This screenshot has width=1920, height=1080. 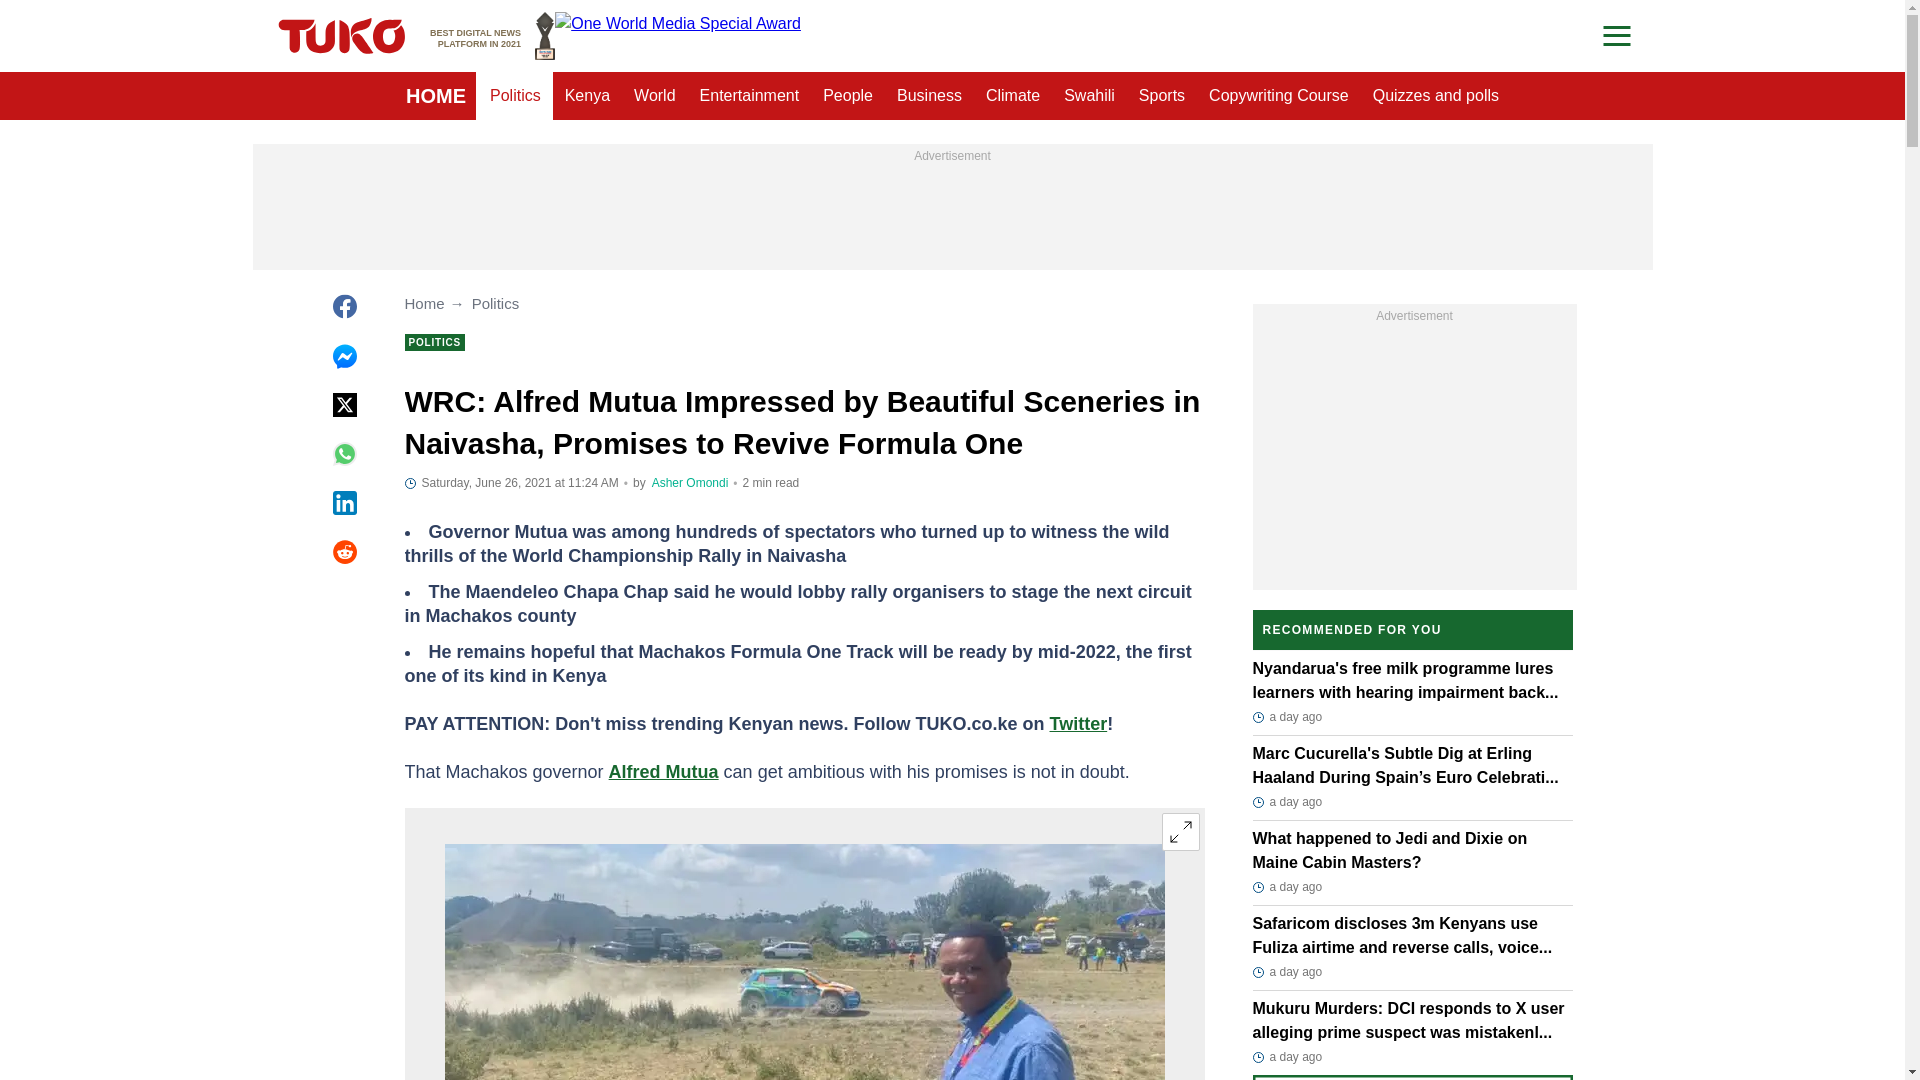 I want to click on HOME, so click(x=654, y=96).